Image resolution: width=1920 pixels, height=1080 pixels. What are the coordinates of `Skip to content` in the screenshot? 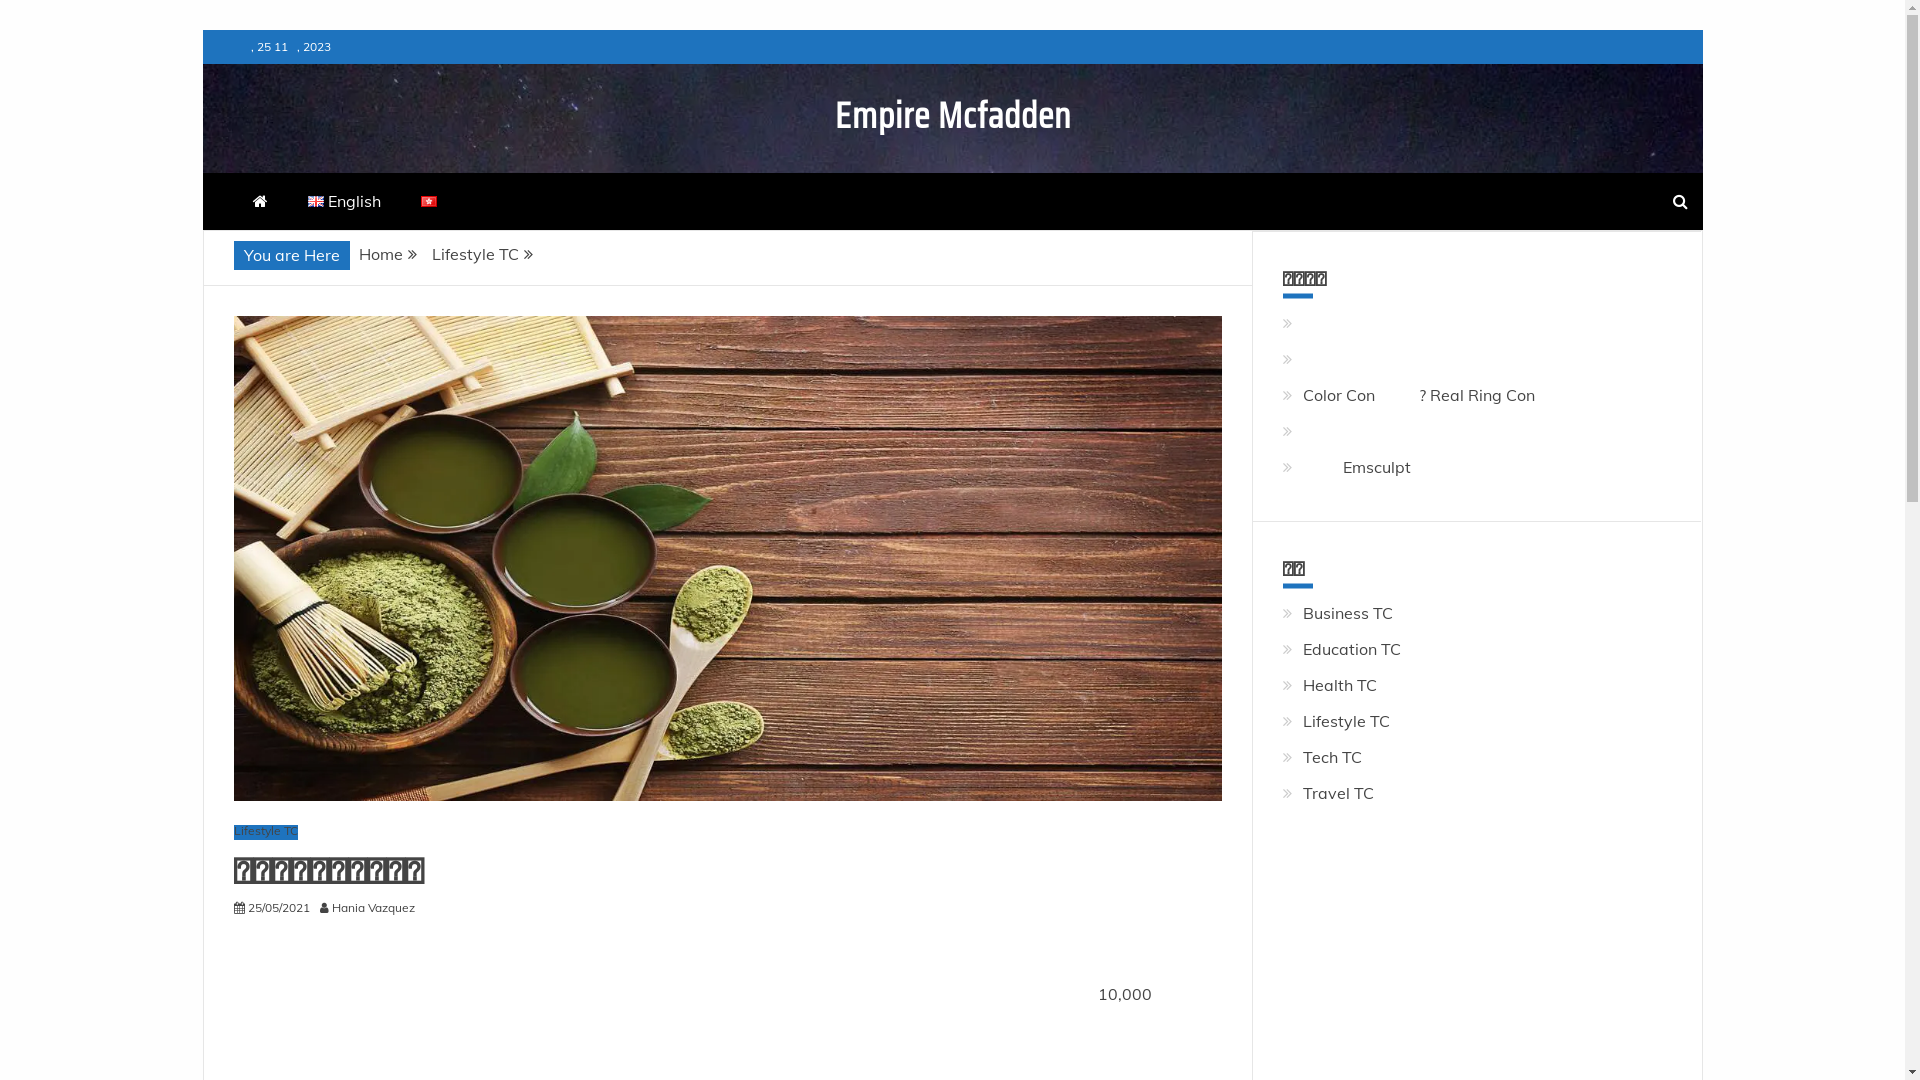 It's located at (202, 30).